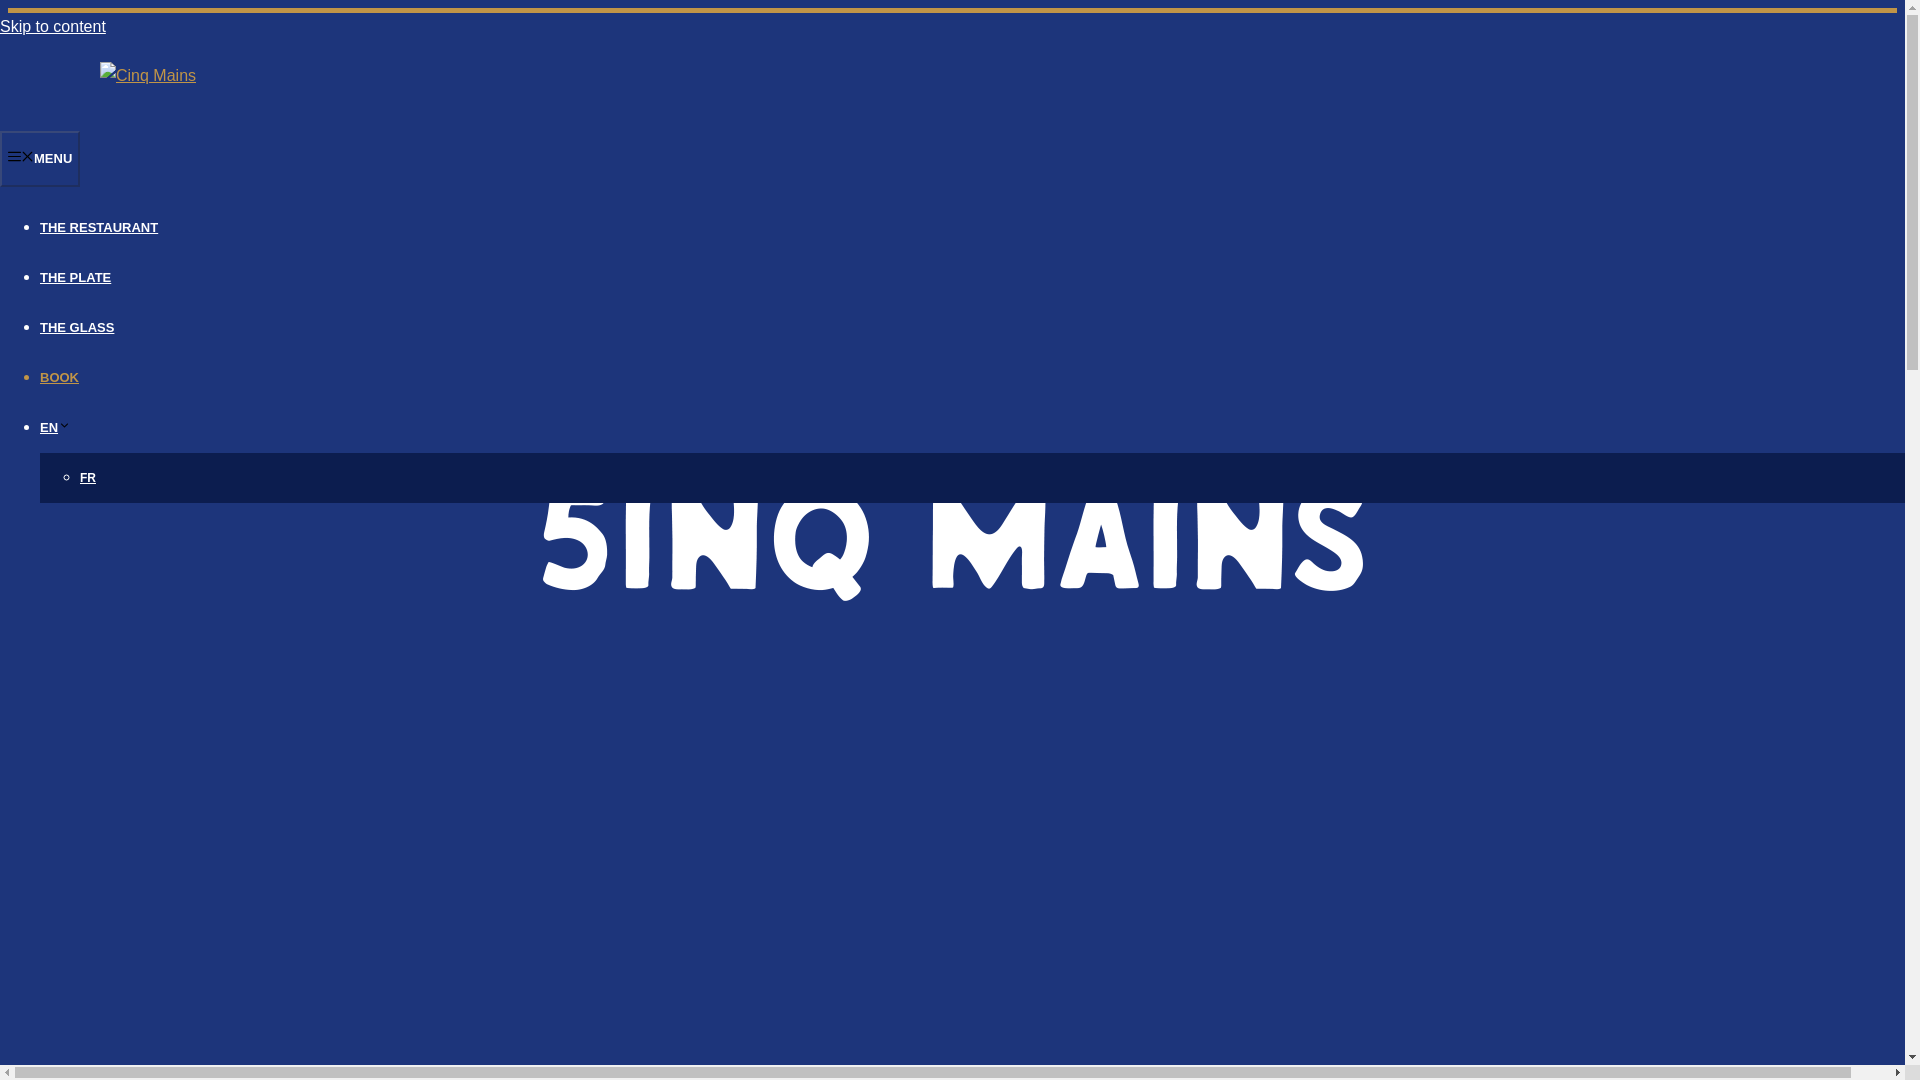 Image resolution: width=1920 pixels, height=1080 pixels. Describe the element at coordinates (56, 428) in the screenshot. I see `EN` at that location.